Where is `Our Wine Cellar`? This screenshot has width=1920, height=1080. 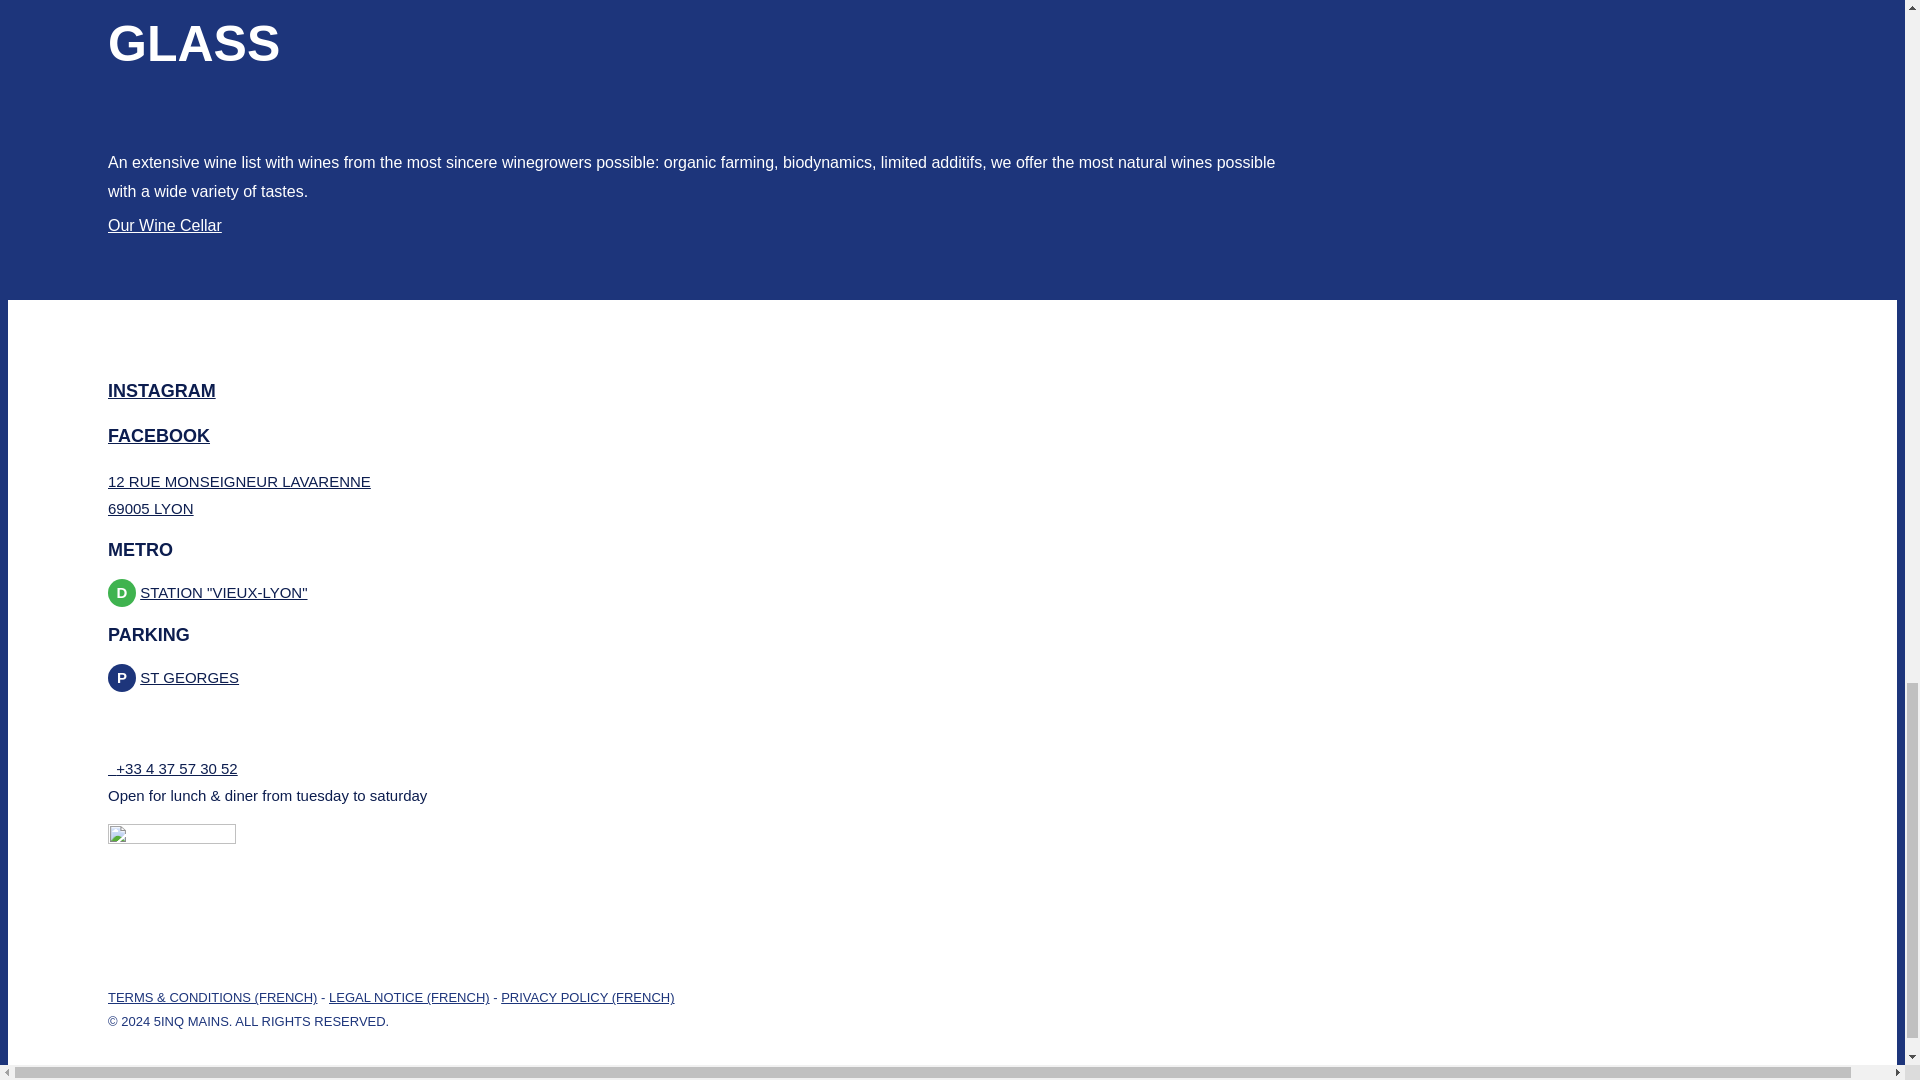 Our Wine Cellar is located at coordinates (164, 226).